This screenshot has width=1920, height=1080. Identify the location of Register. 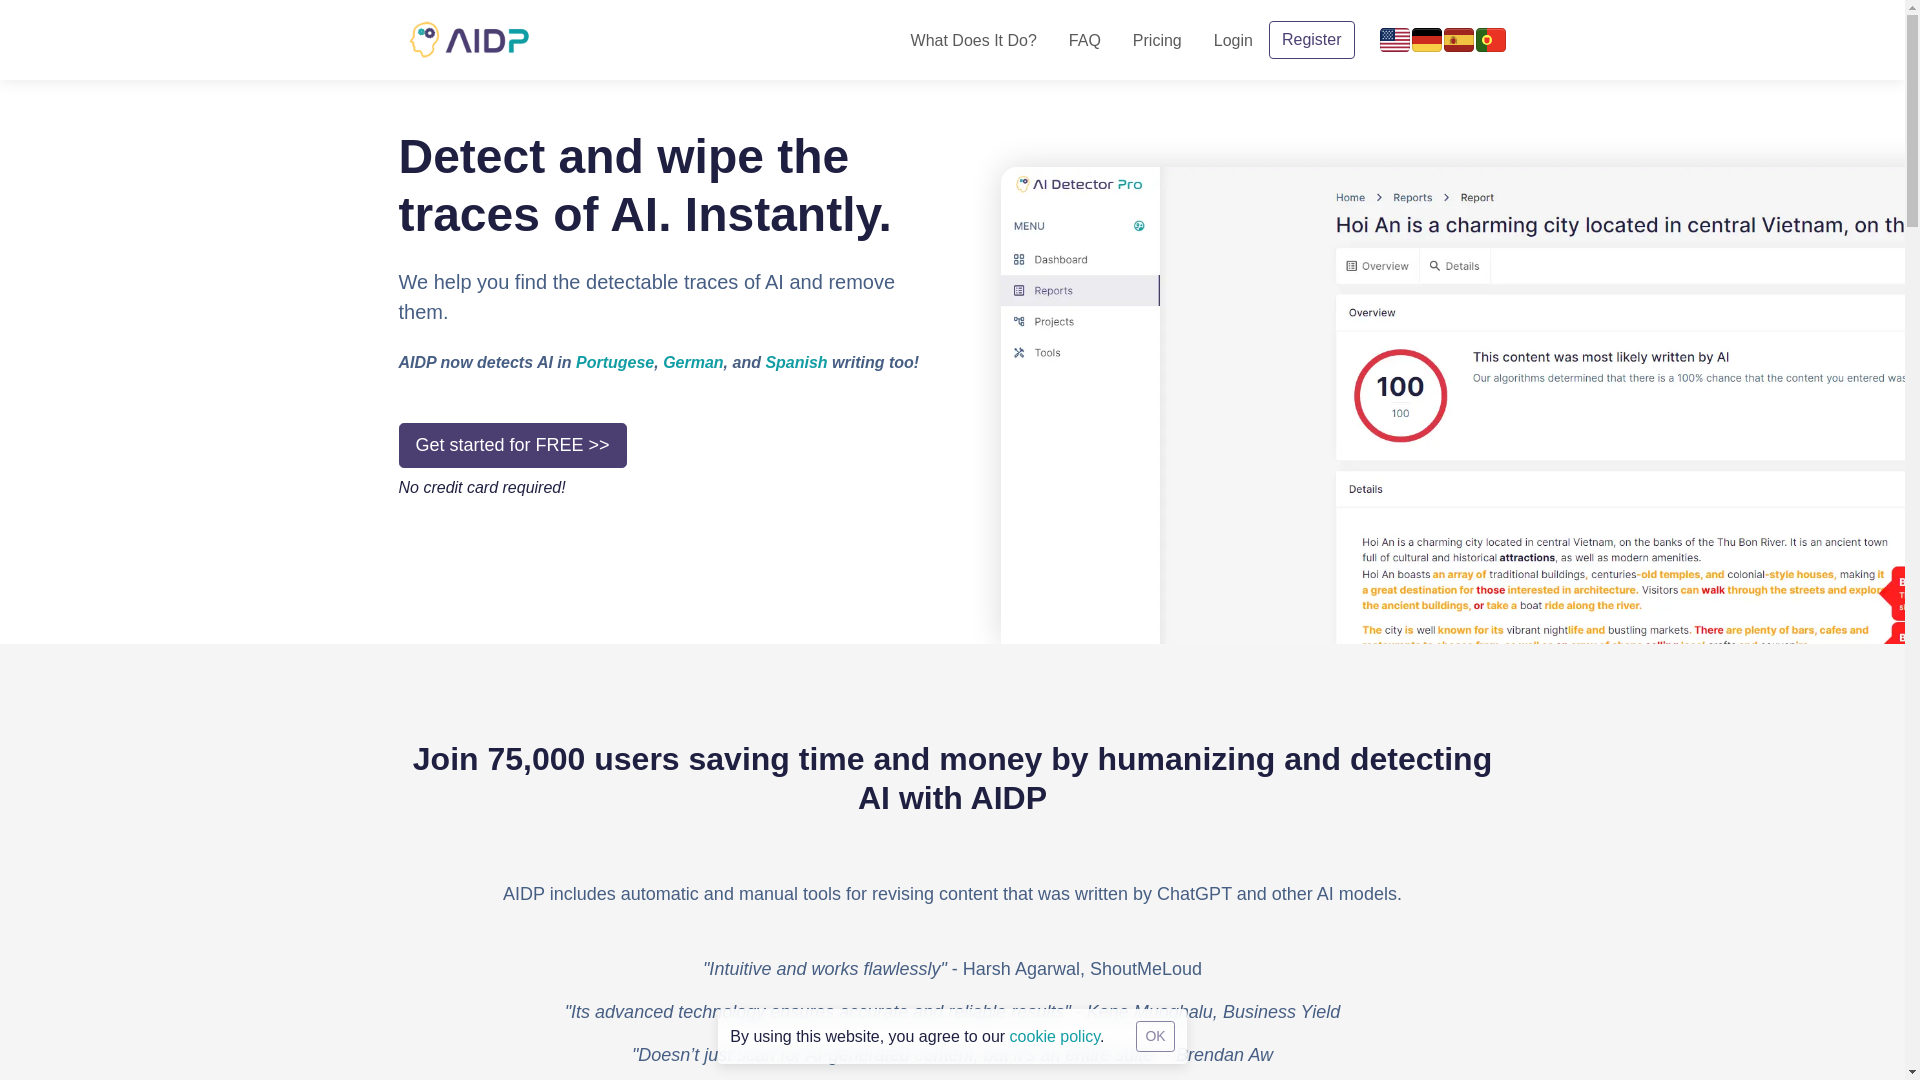
(1312, 40).